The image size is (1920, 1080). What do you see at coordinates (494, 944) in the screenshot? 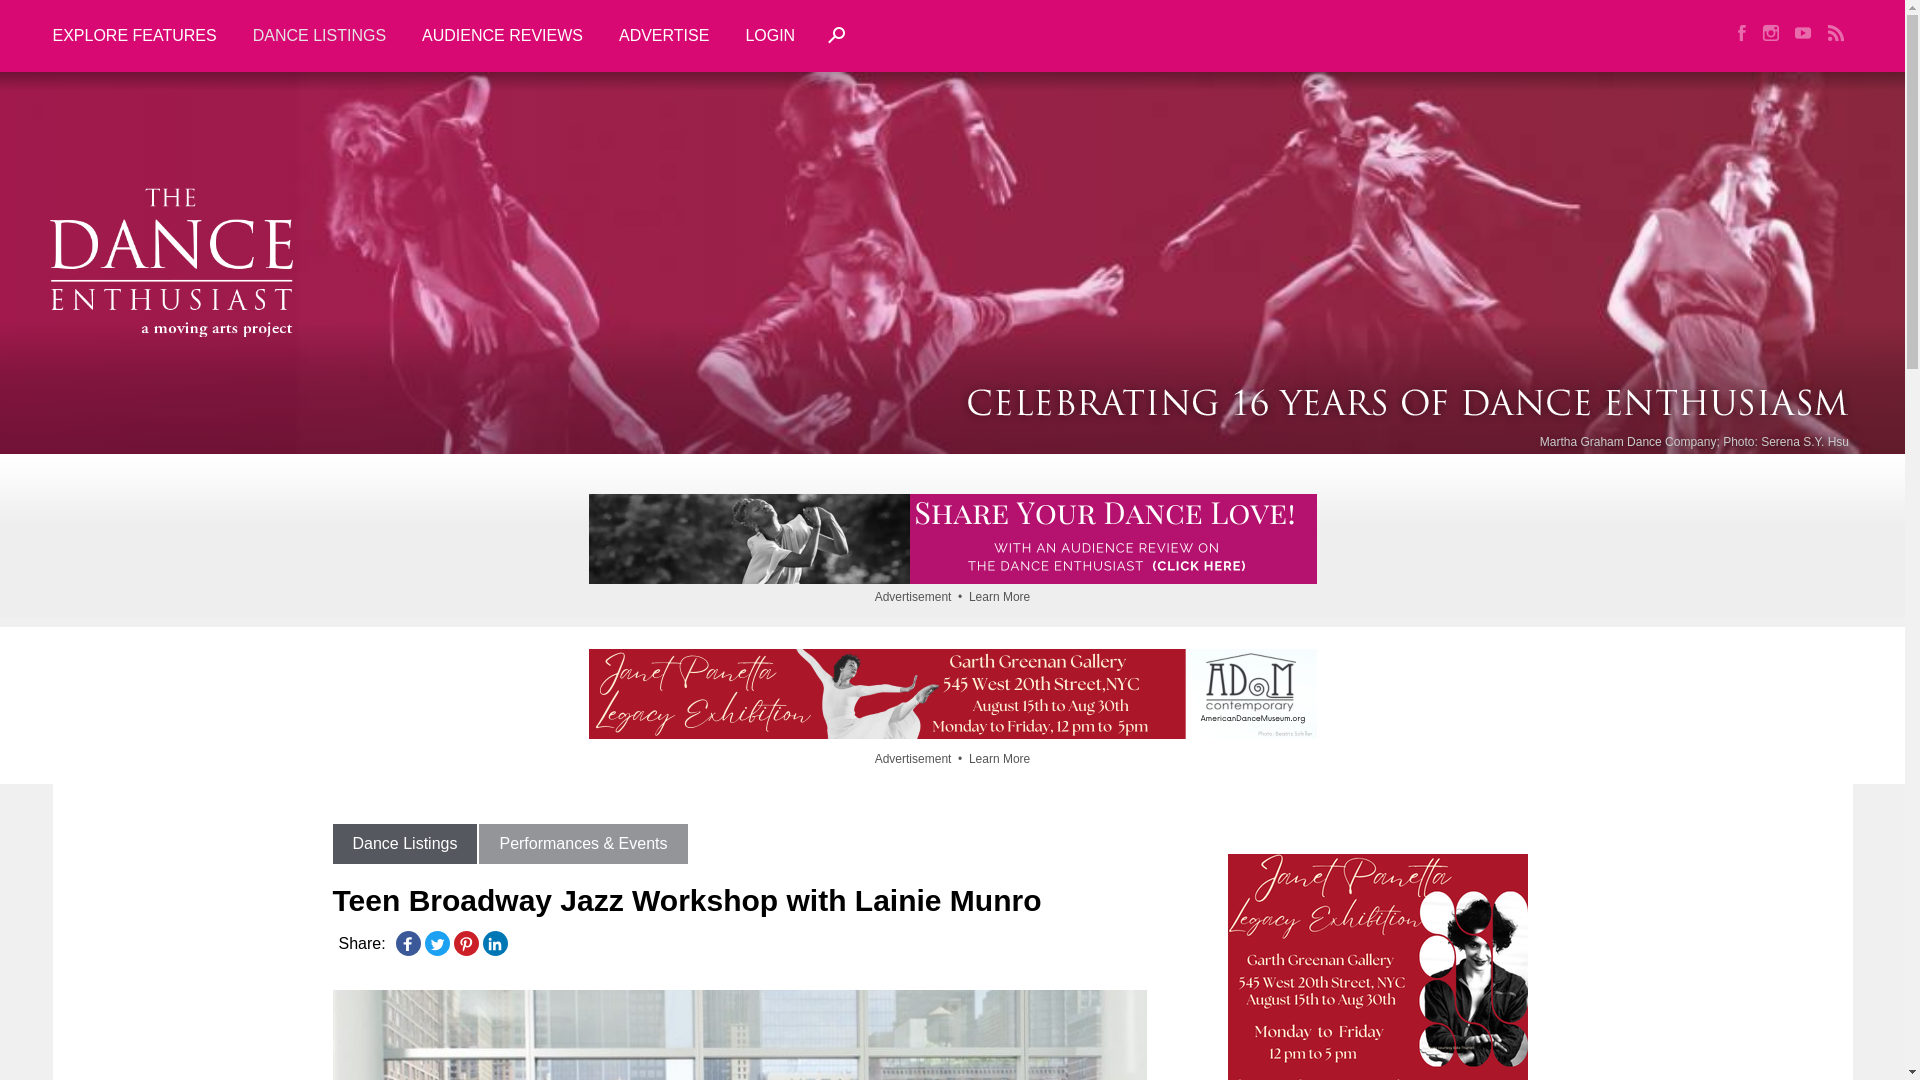
I see `LinkedIn` at bounding box center [494, 944].